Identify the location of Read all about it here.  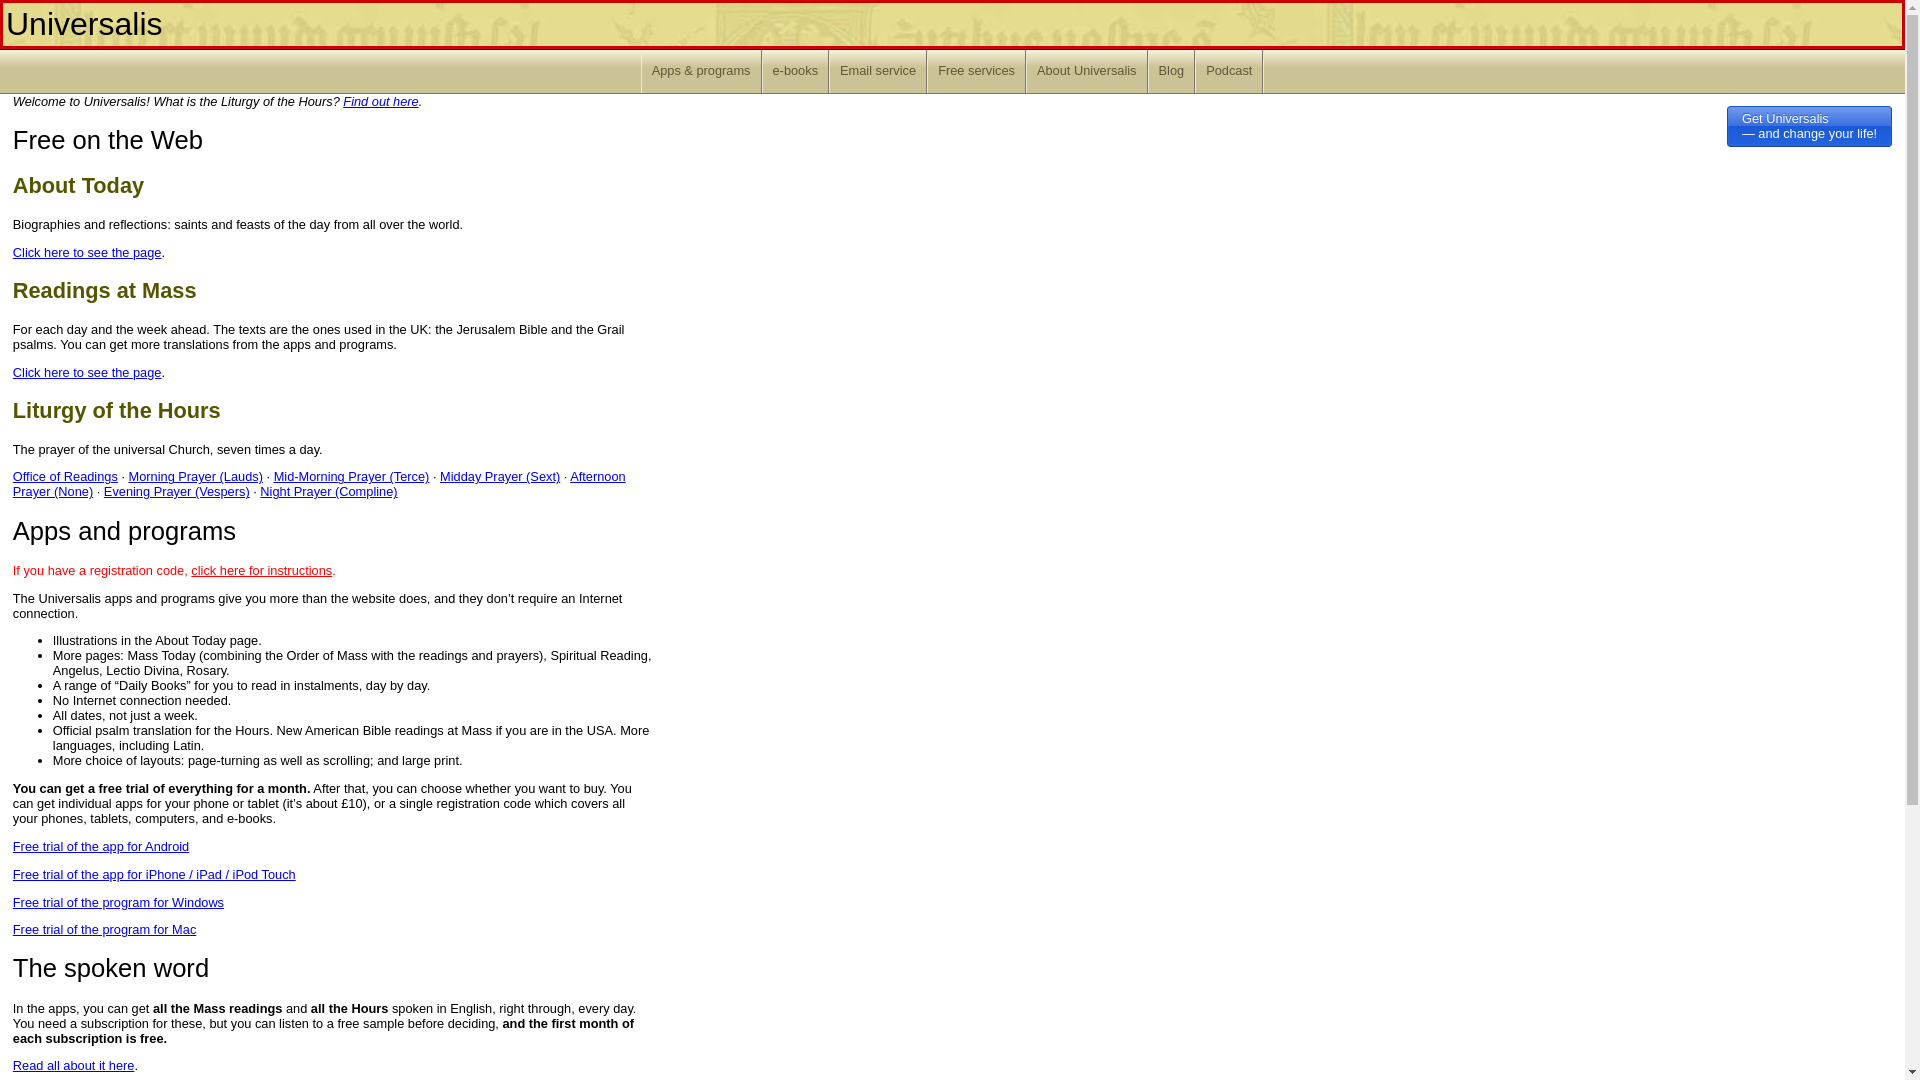
(74, 1066).